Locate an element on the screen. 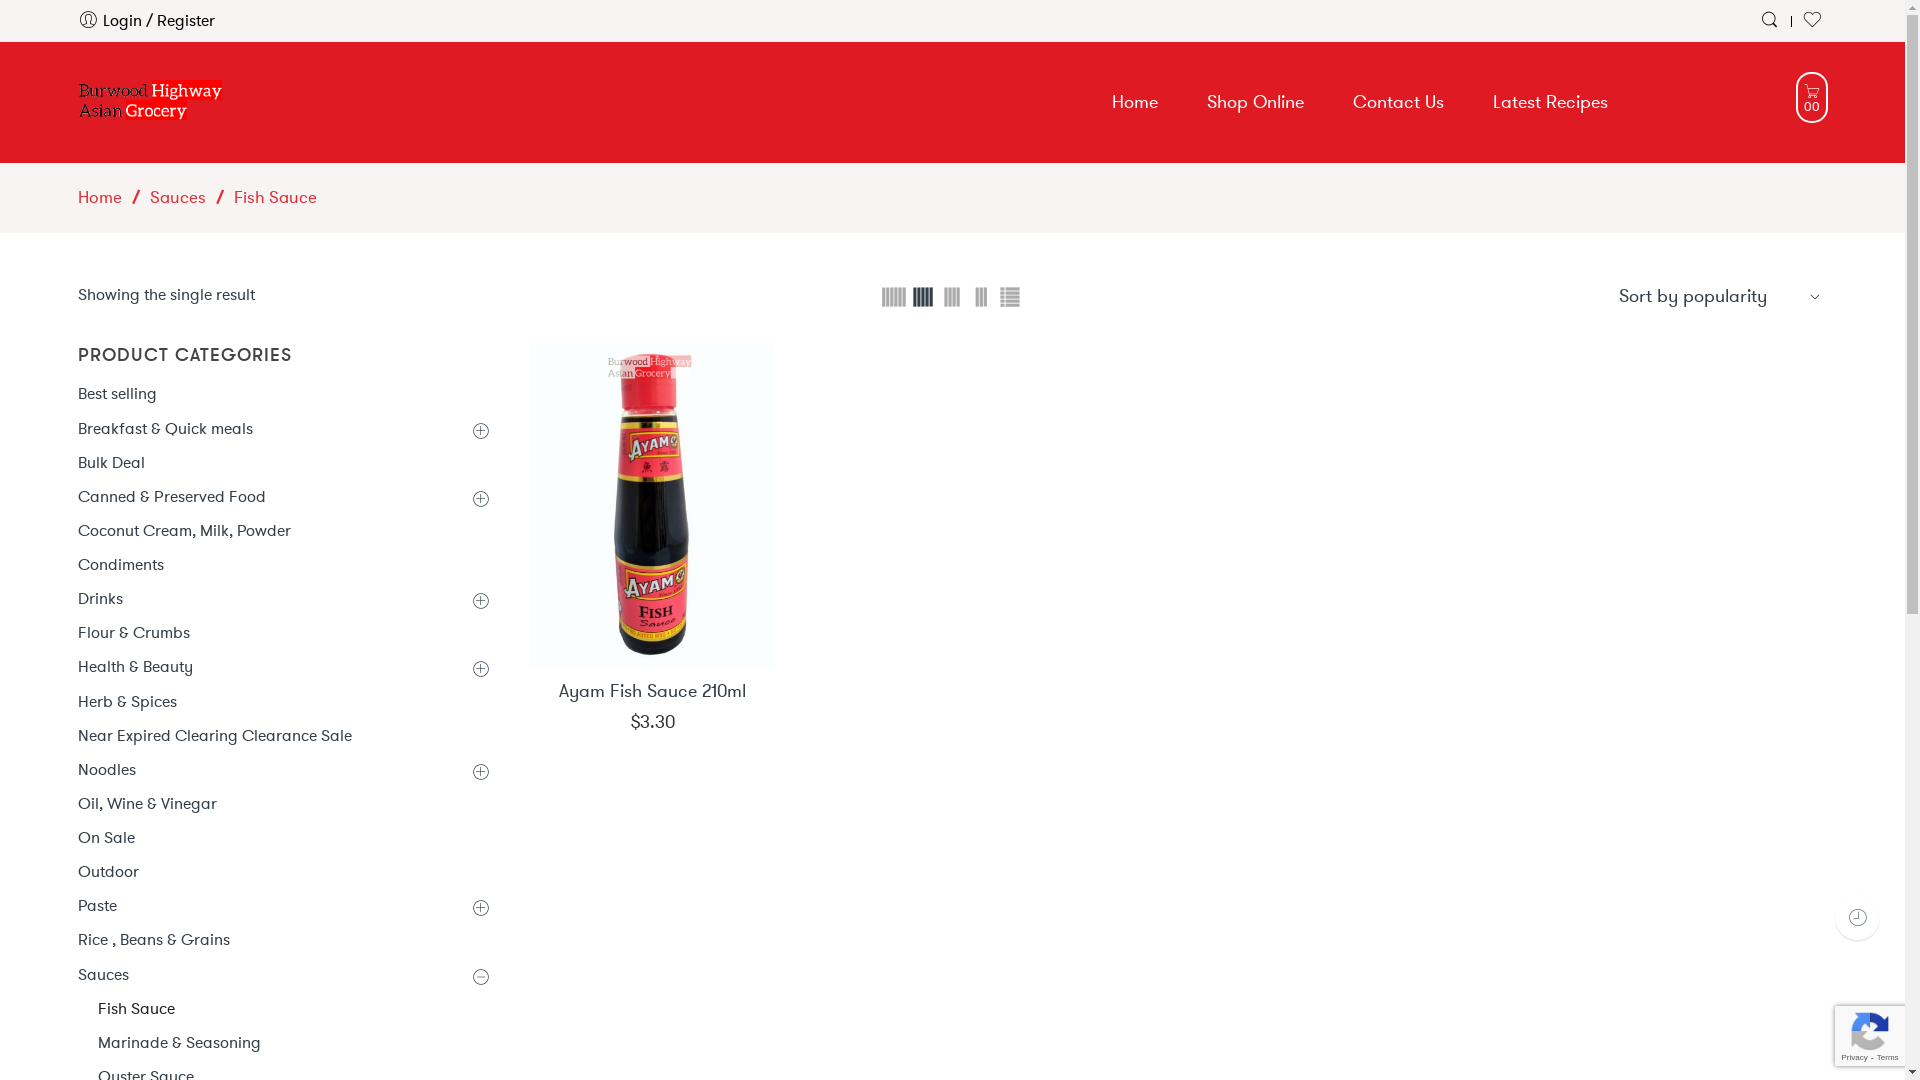 The height and width of the screenshot is (1080, 1920). Herb & Spices is located at coordinates (284, 702).